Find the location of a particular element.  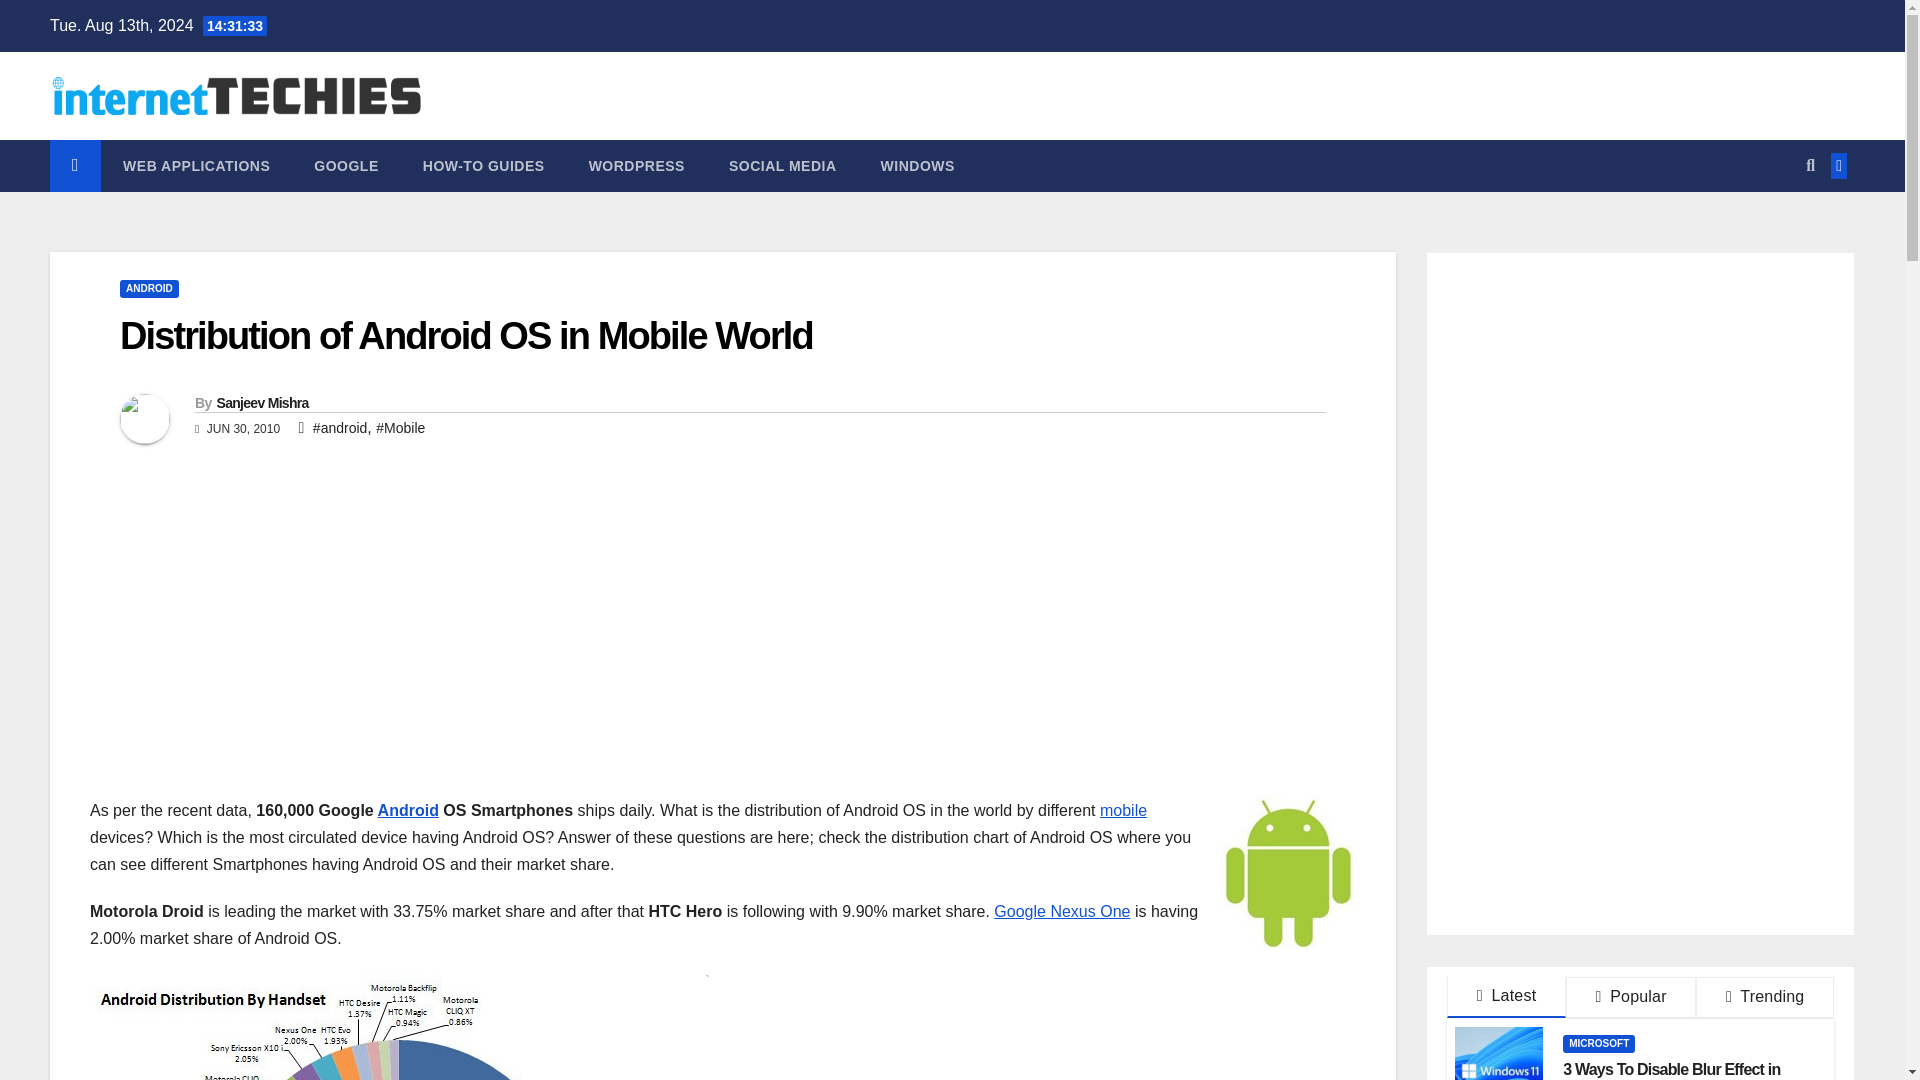

ANDROID is located at coordinates (148, 288).